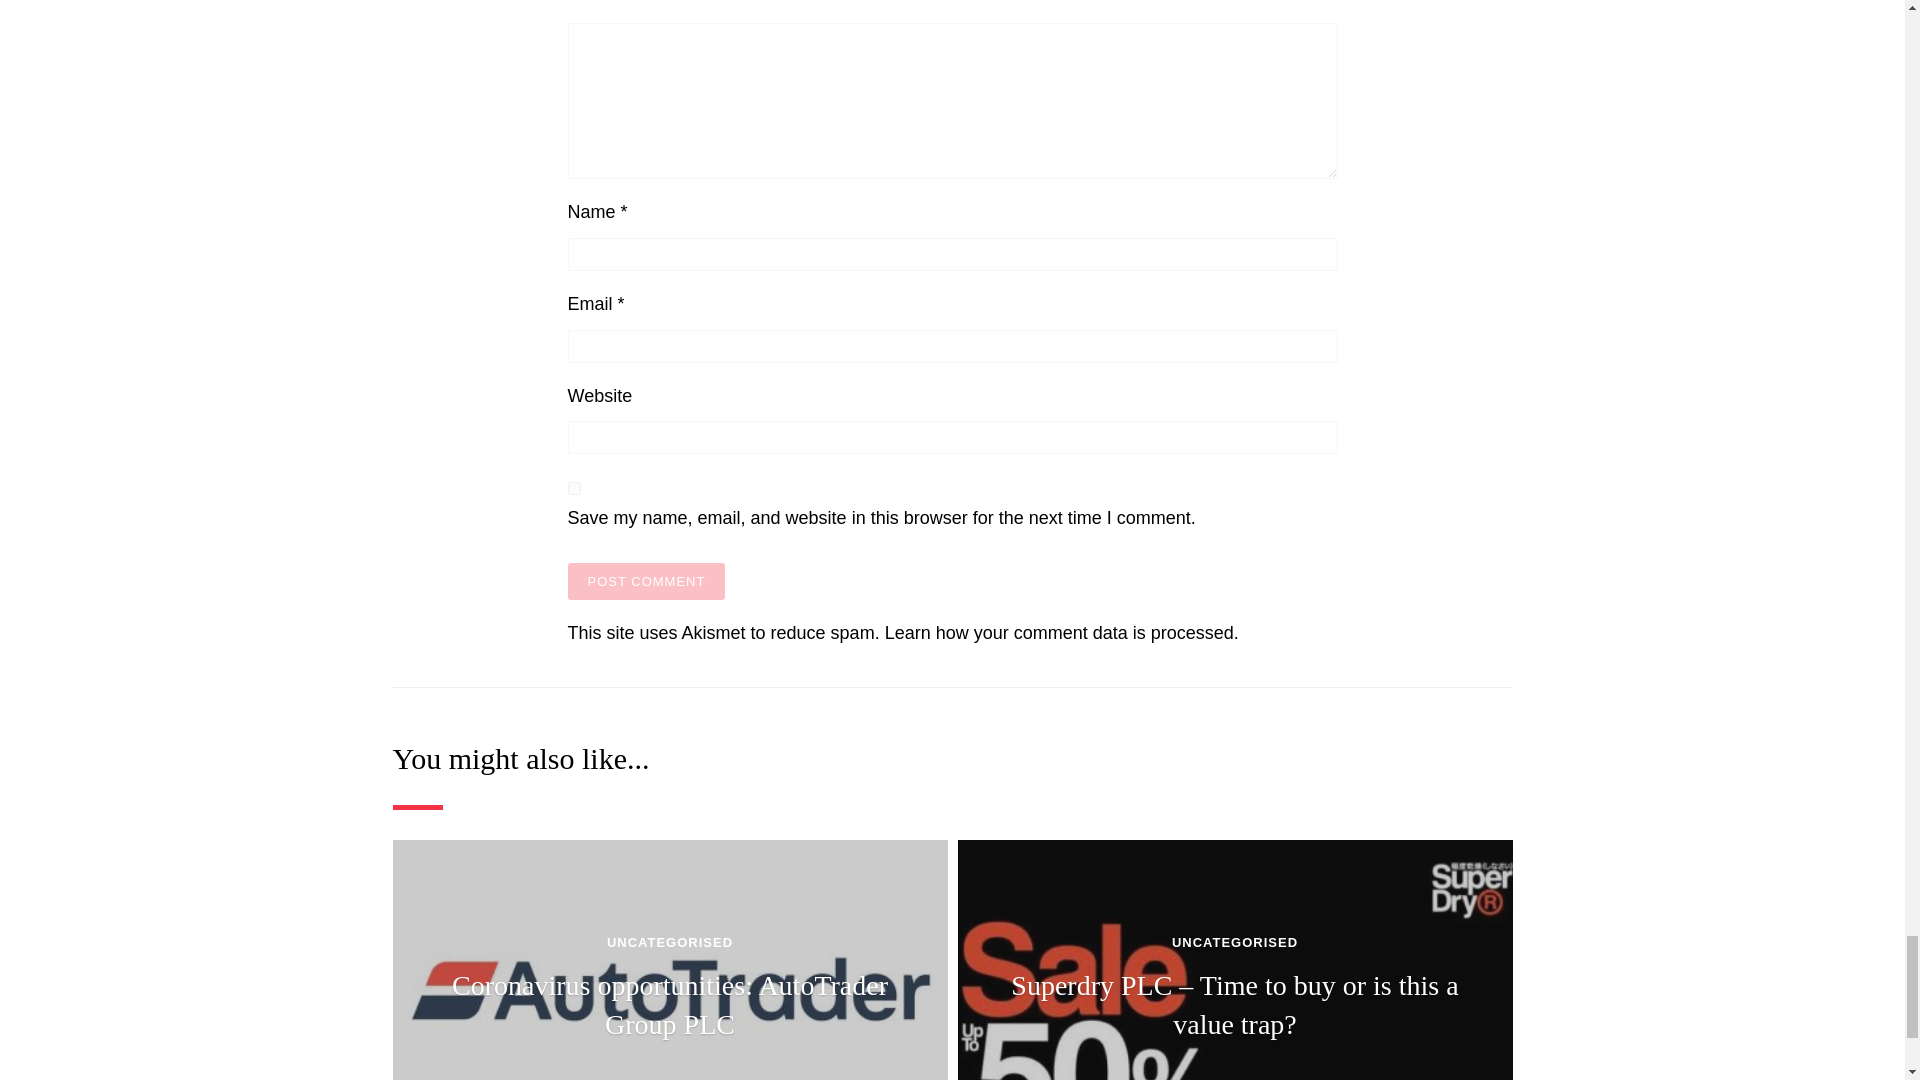  What do you see at coordinates (1060, 632) in the screenshot?
I see `Learn how your comment data is processed` at bounding box center [1060, 632].